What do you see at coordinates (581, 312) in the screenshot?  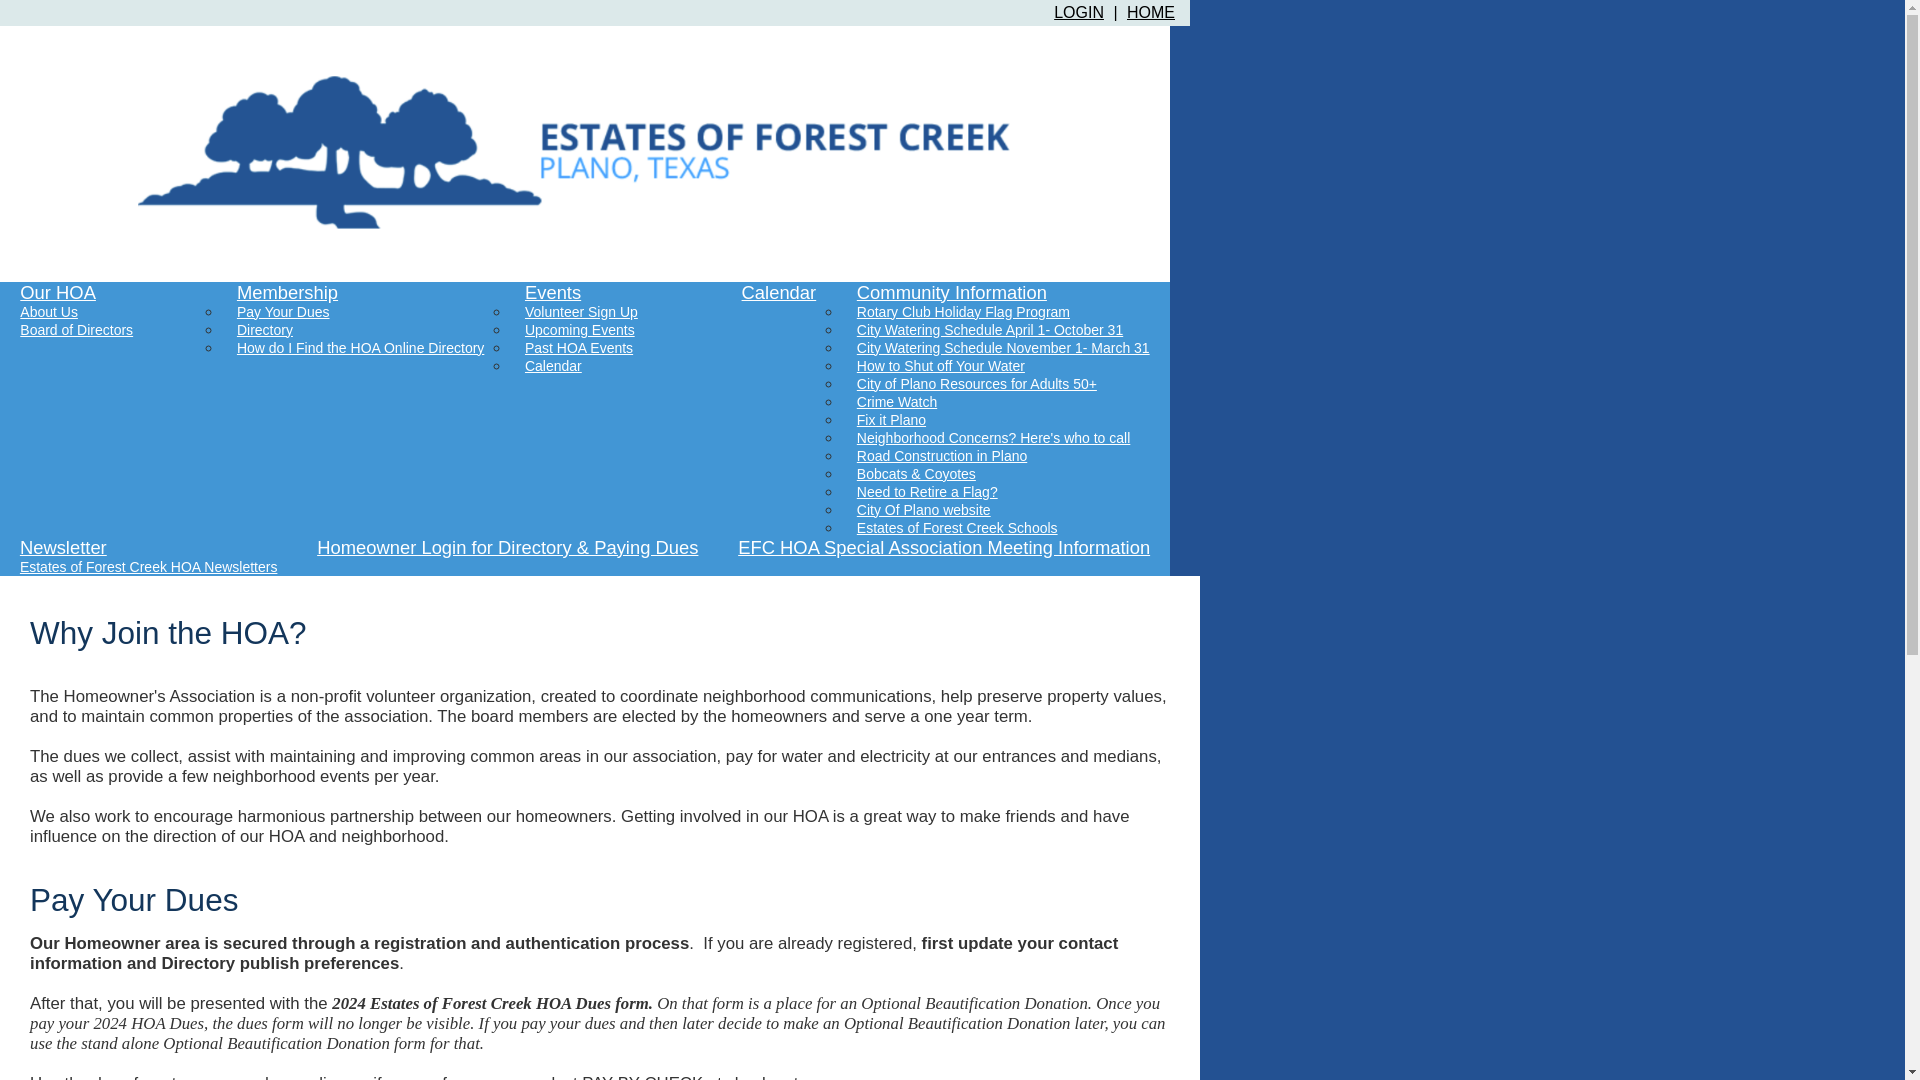 I see `Volunteer Sign Up` at bounding box center [581, 312].